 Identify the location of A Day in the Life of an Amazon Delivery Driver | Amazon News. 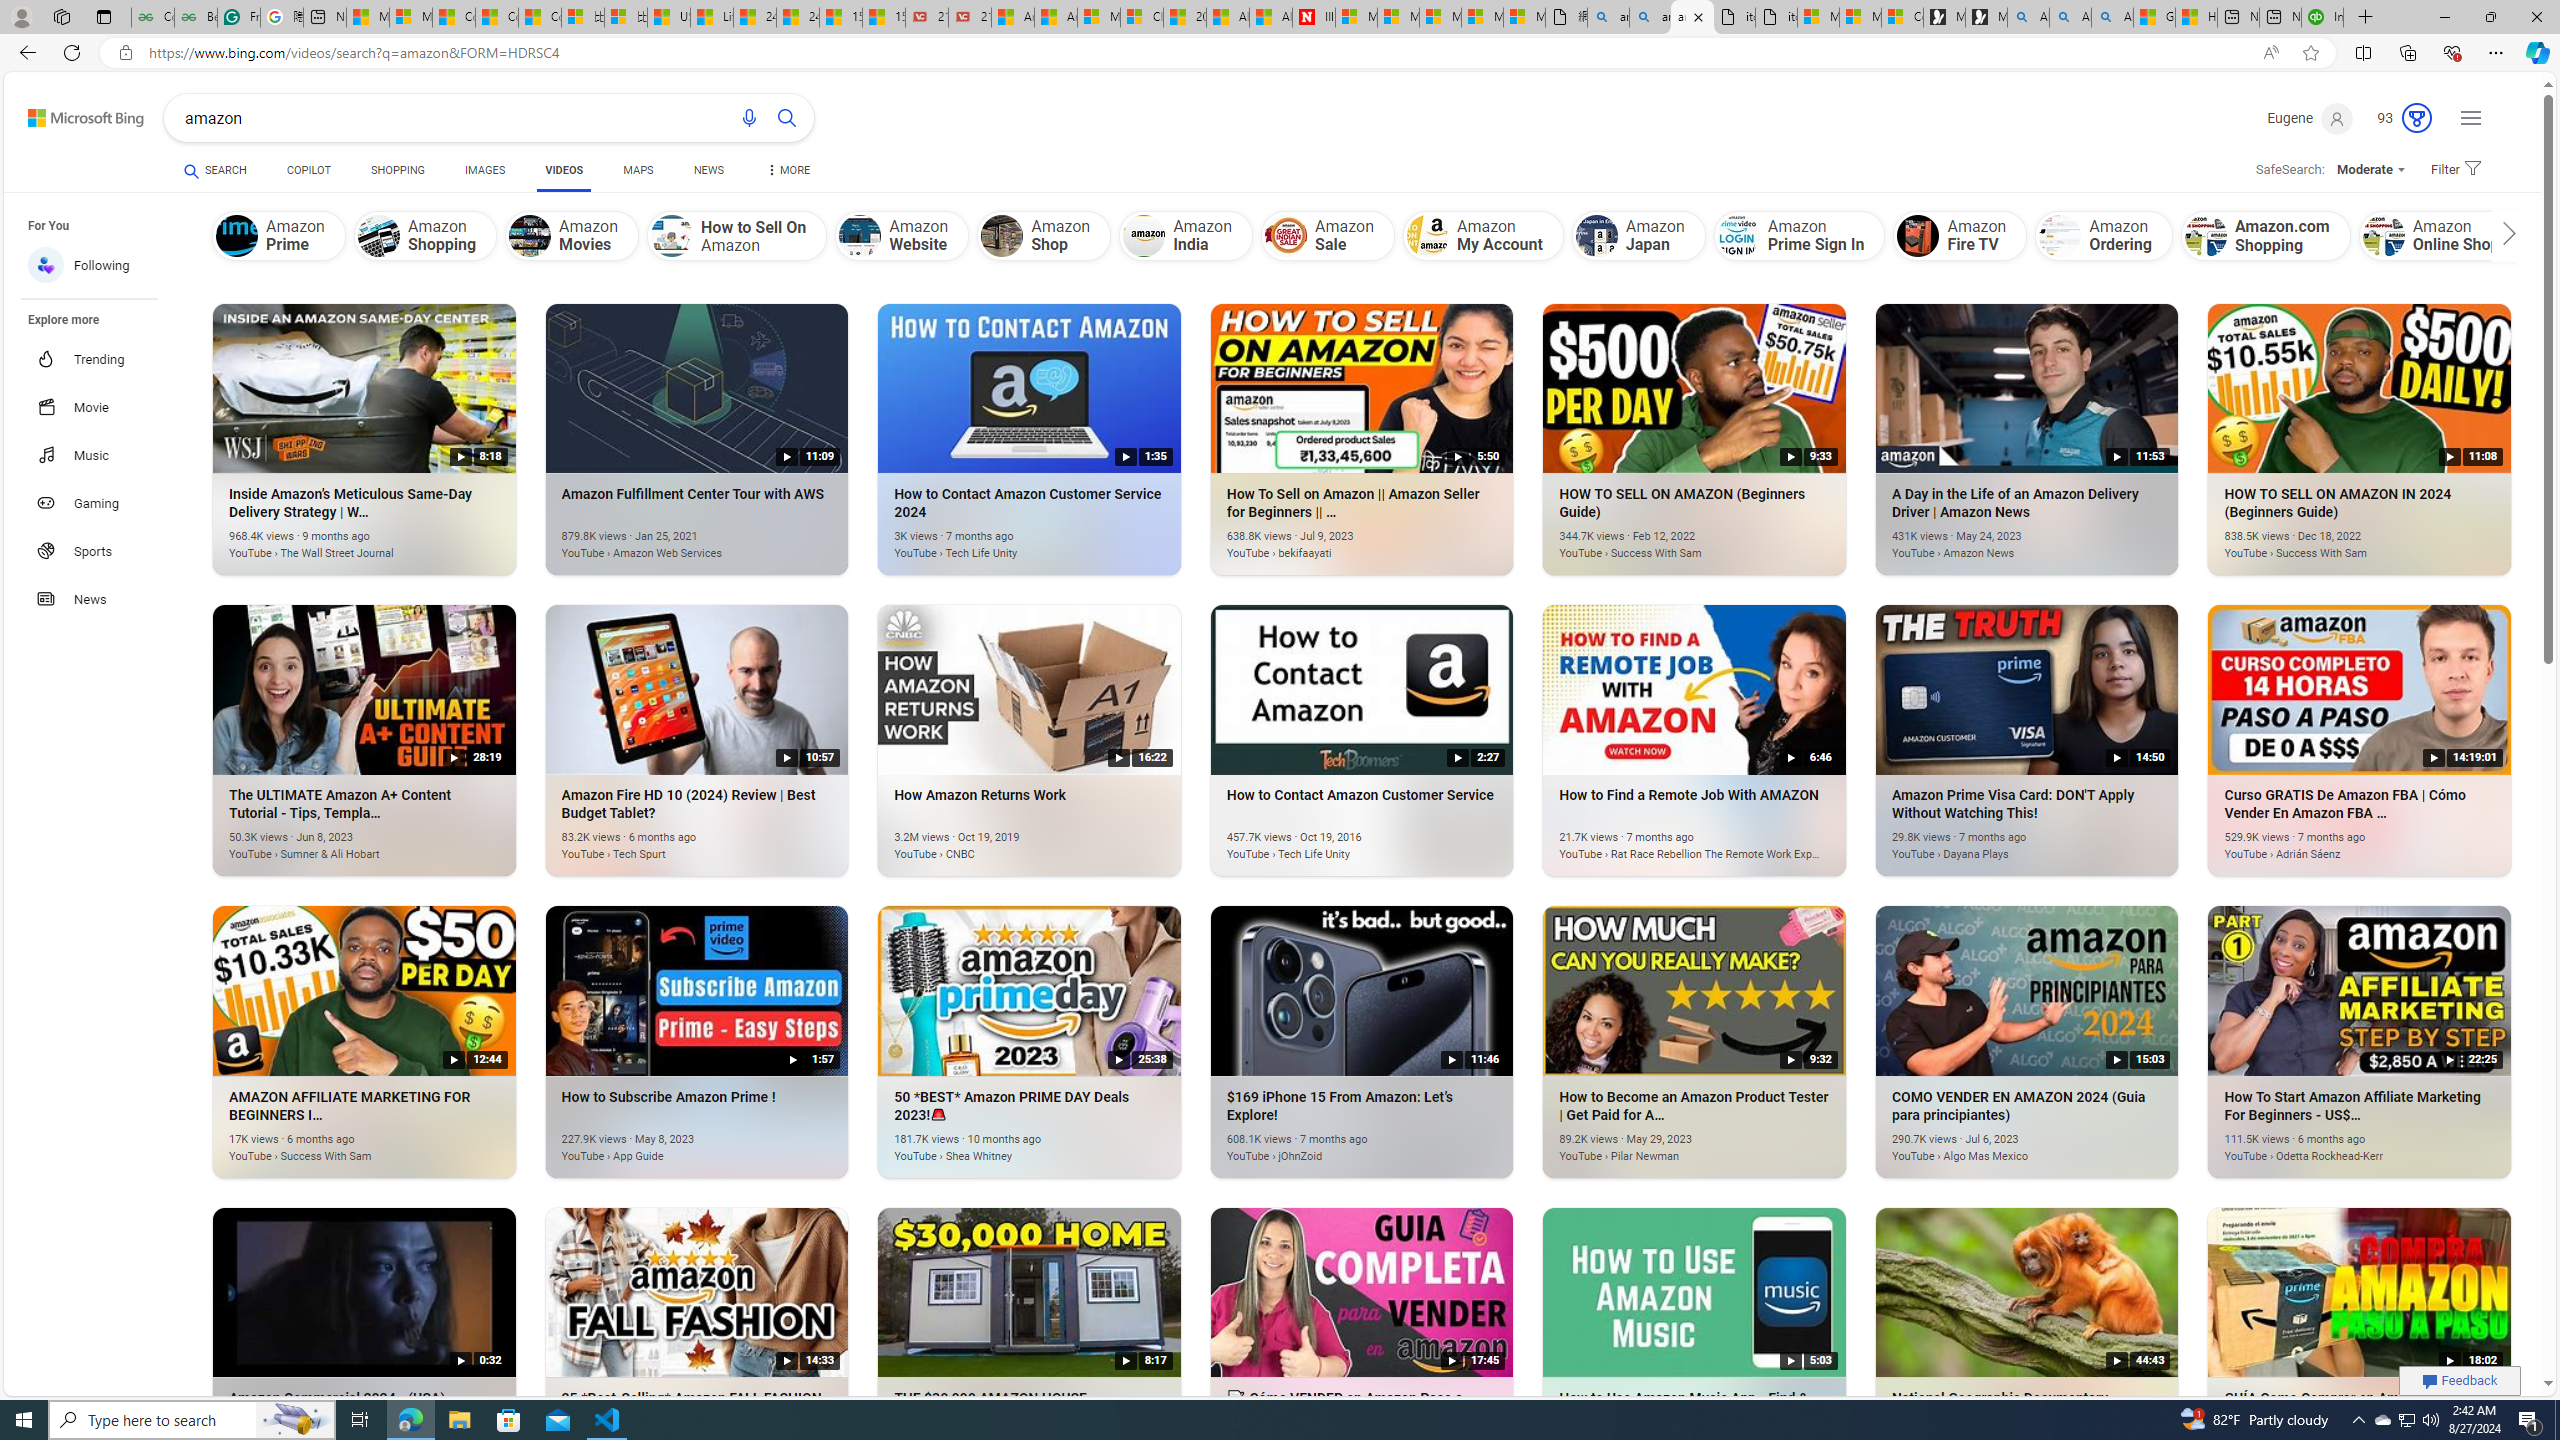
(1996, 542).